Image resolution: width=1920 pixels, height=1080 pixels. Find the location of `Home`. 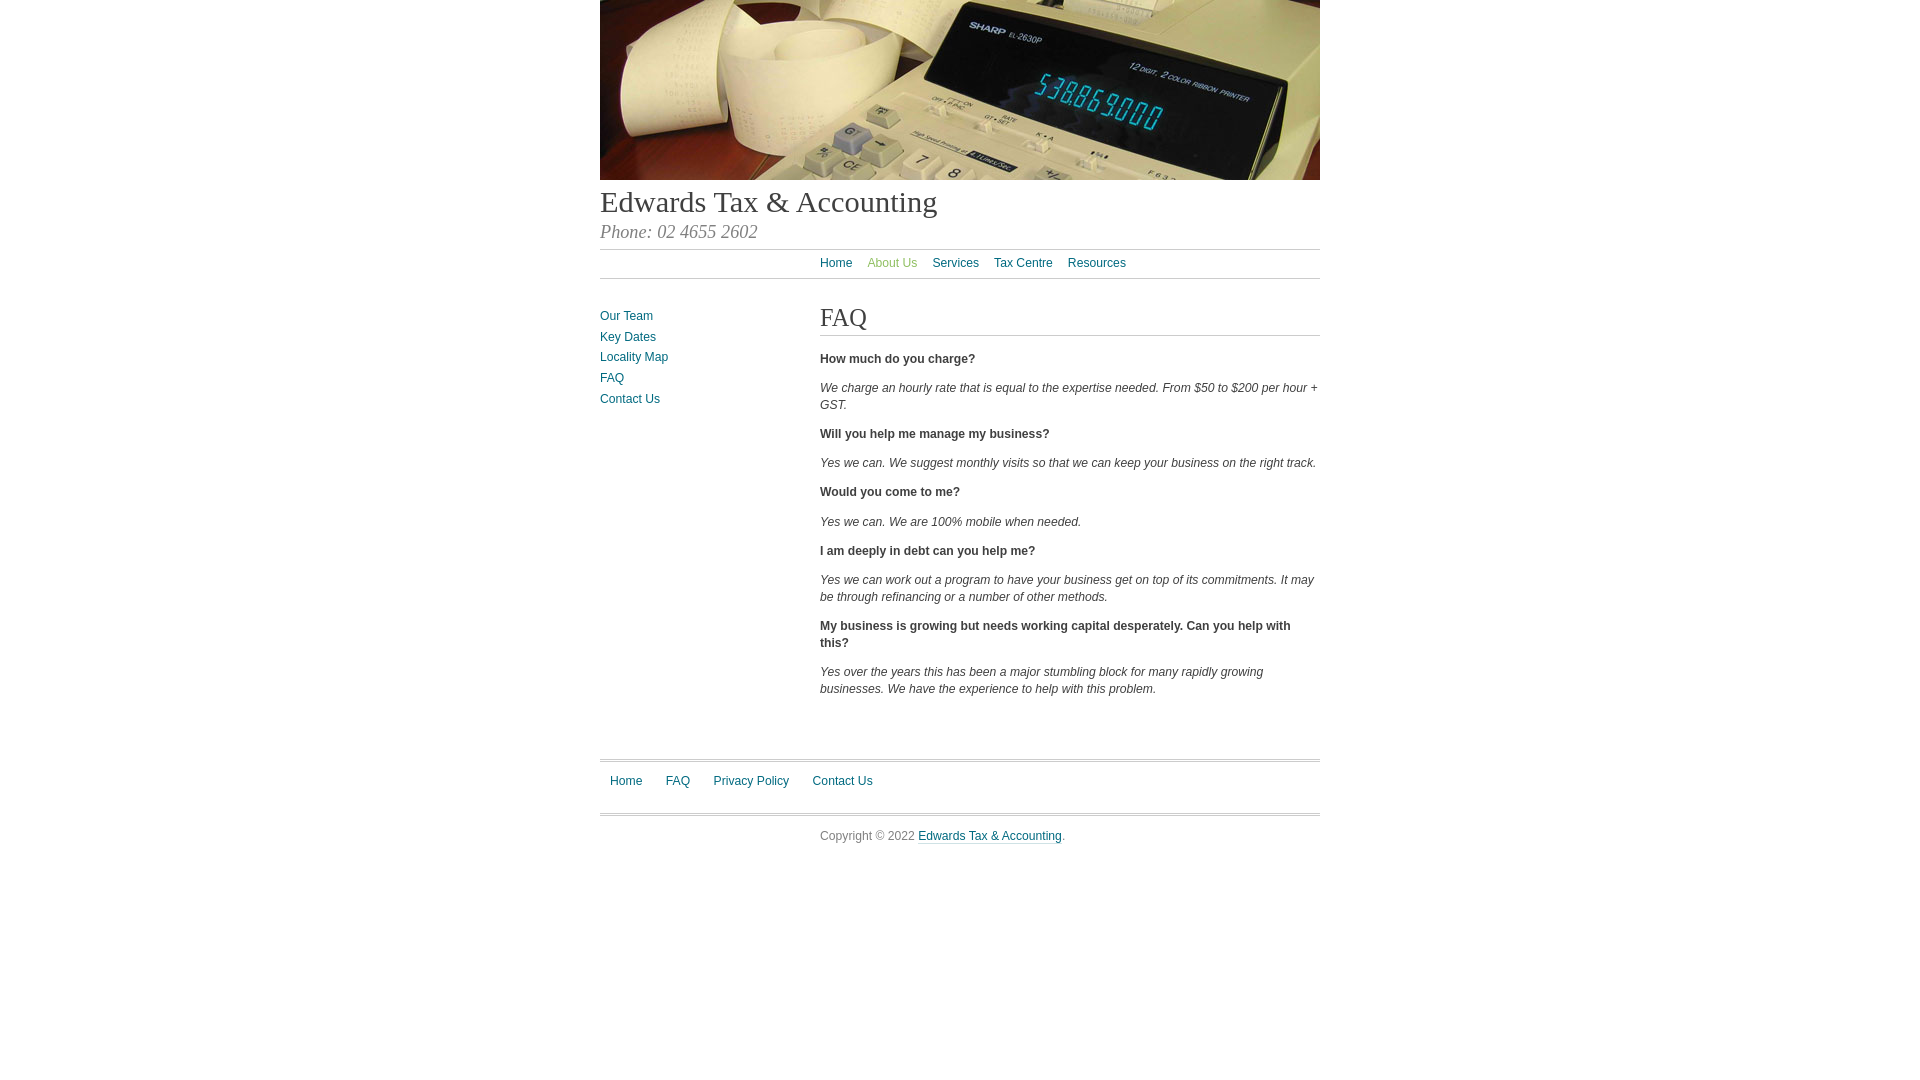

Home is located at coordinates (836, 264).